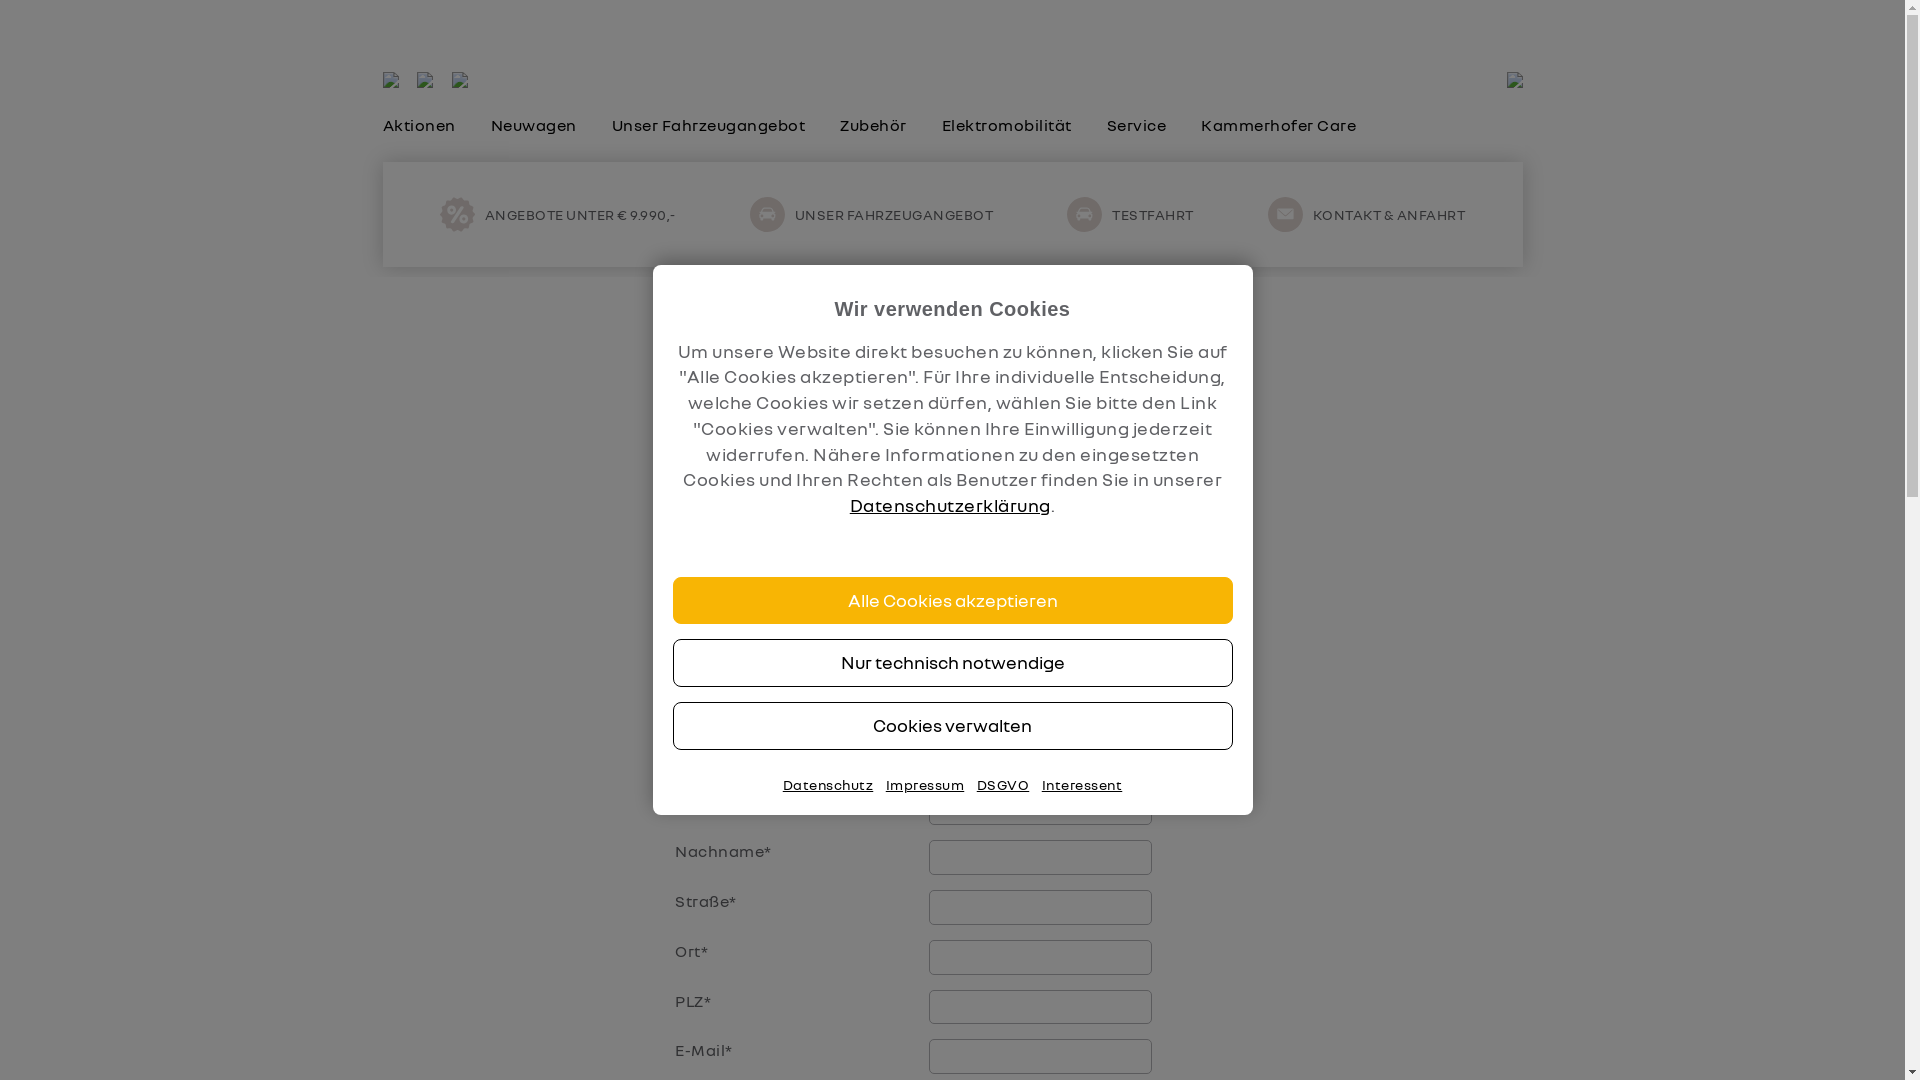 The height and width of the screenshot is (1080, 1920). I want to click on DSGVO, so click(1004, 784).